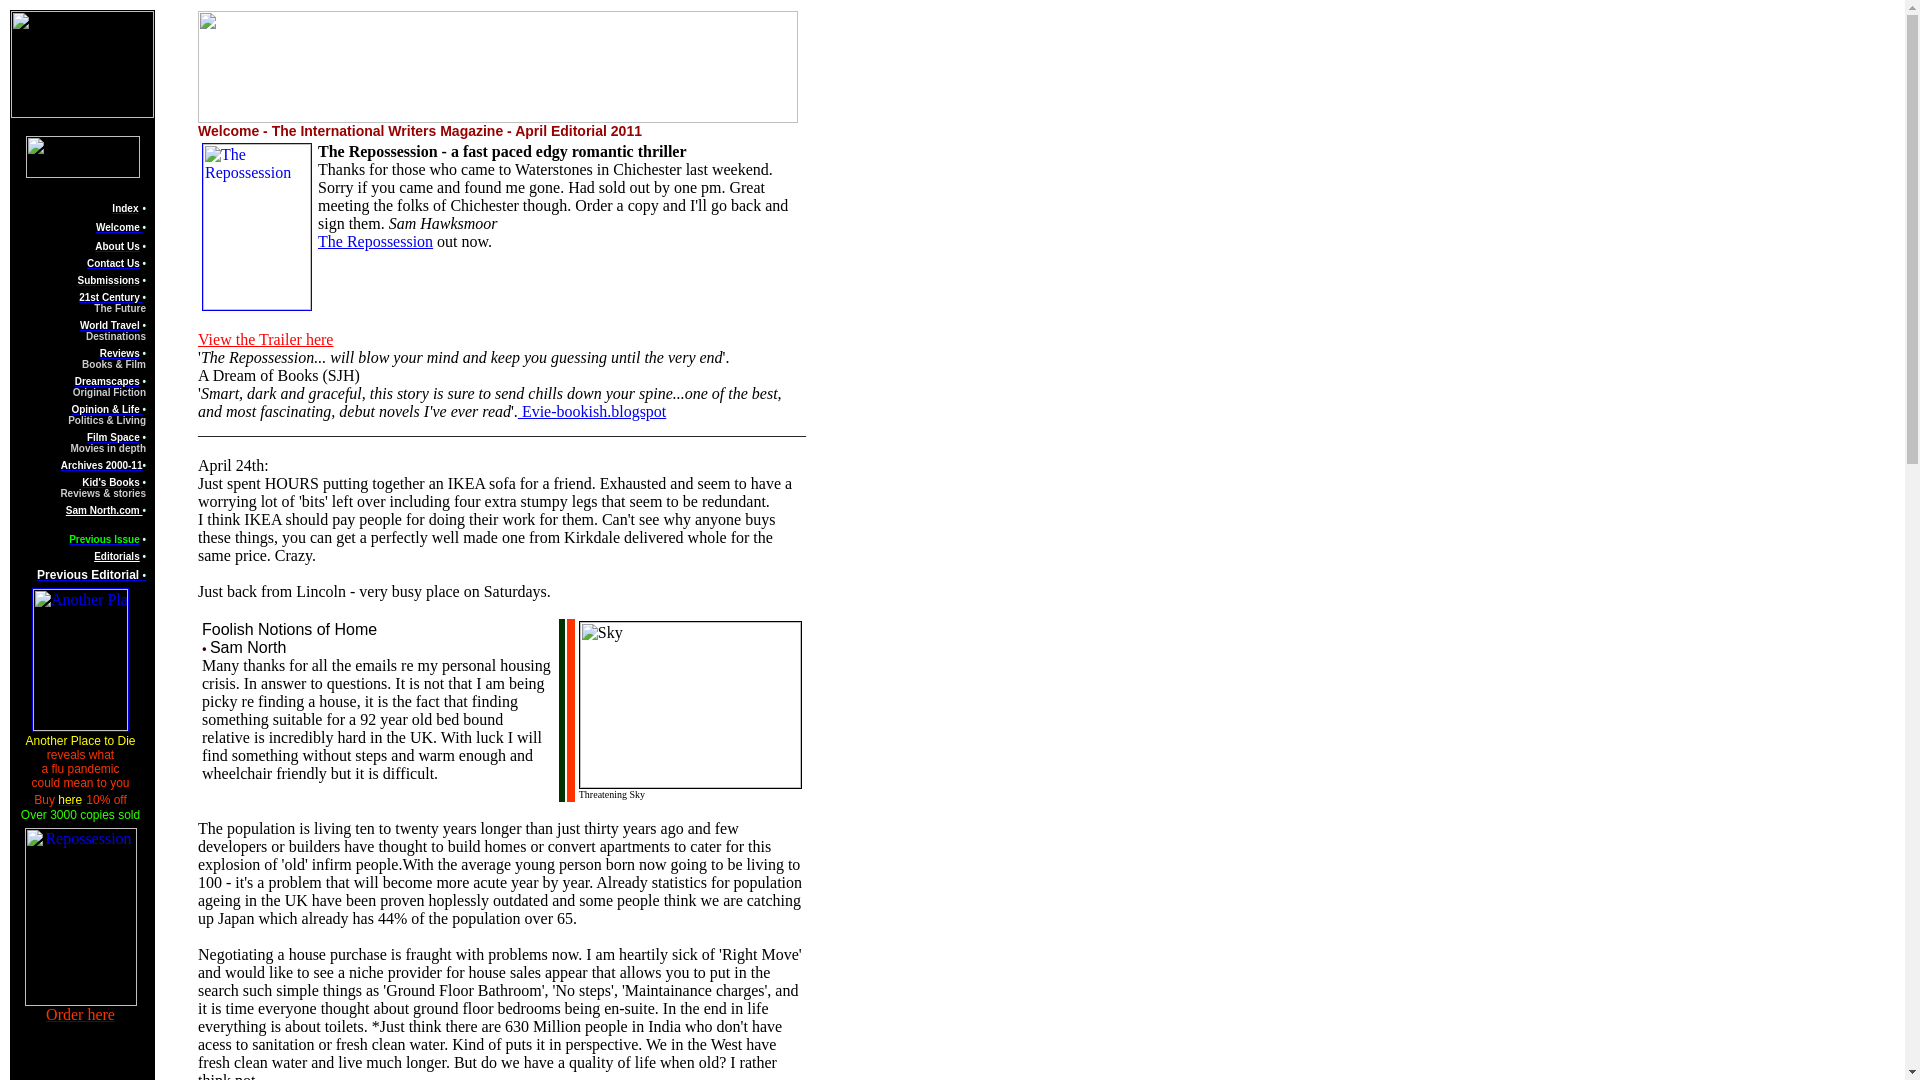 The width and height of the screenshot is (1920, 1080). Describe the element at coordinates (376, 241) in the screenshot. I see `The Repossession` at that location.